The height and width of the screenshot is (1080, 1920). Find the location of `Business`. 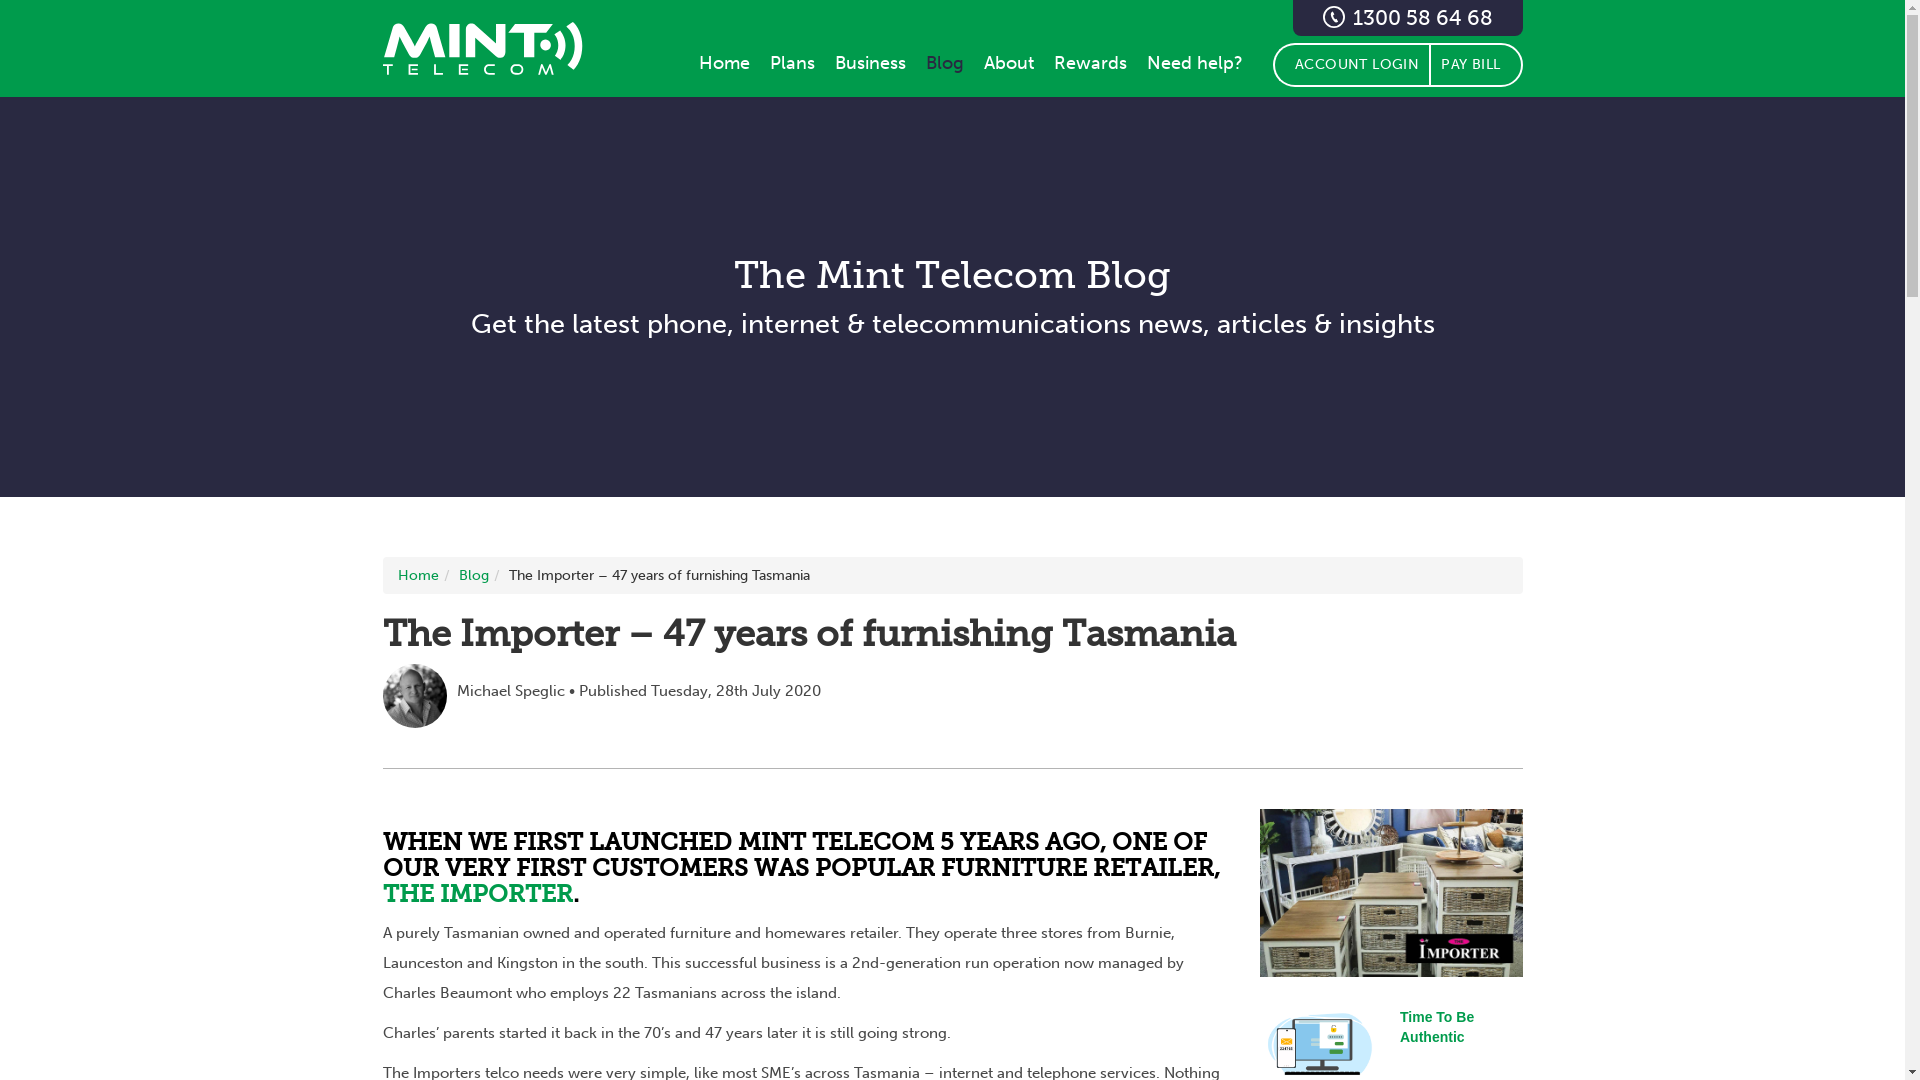

Business is located at coordinates (870, 63).